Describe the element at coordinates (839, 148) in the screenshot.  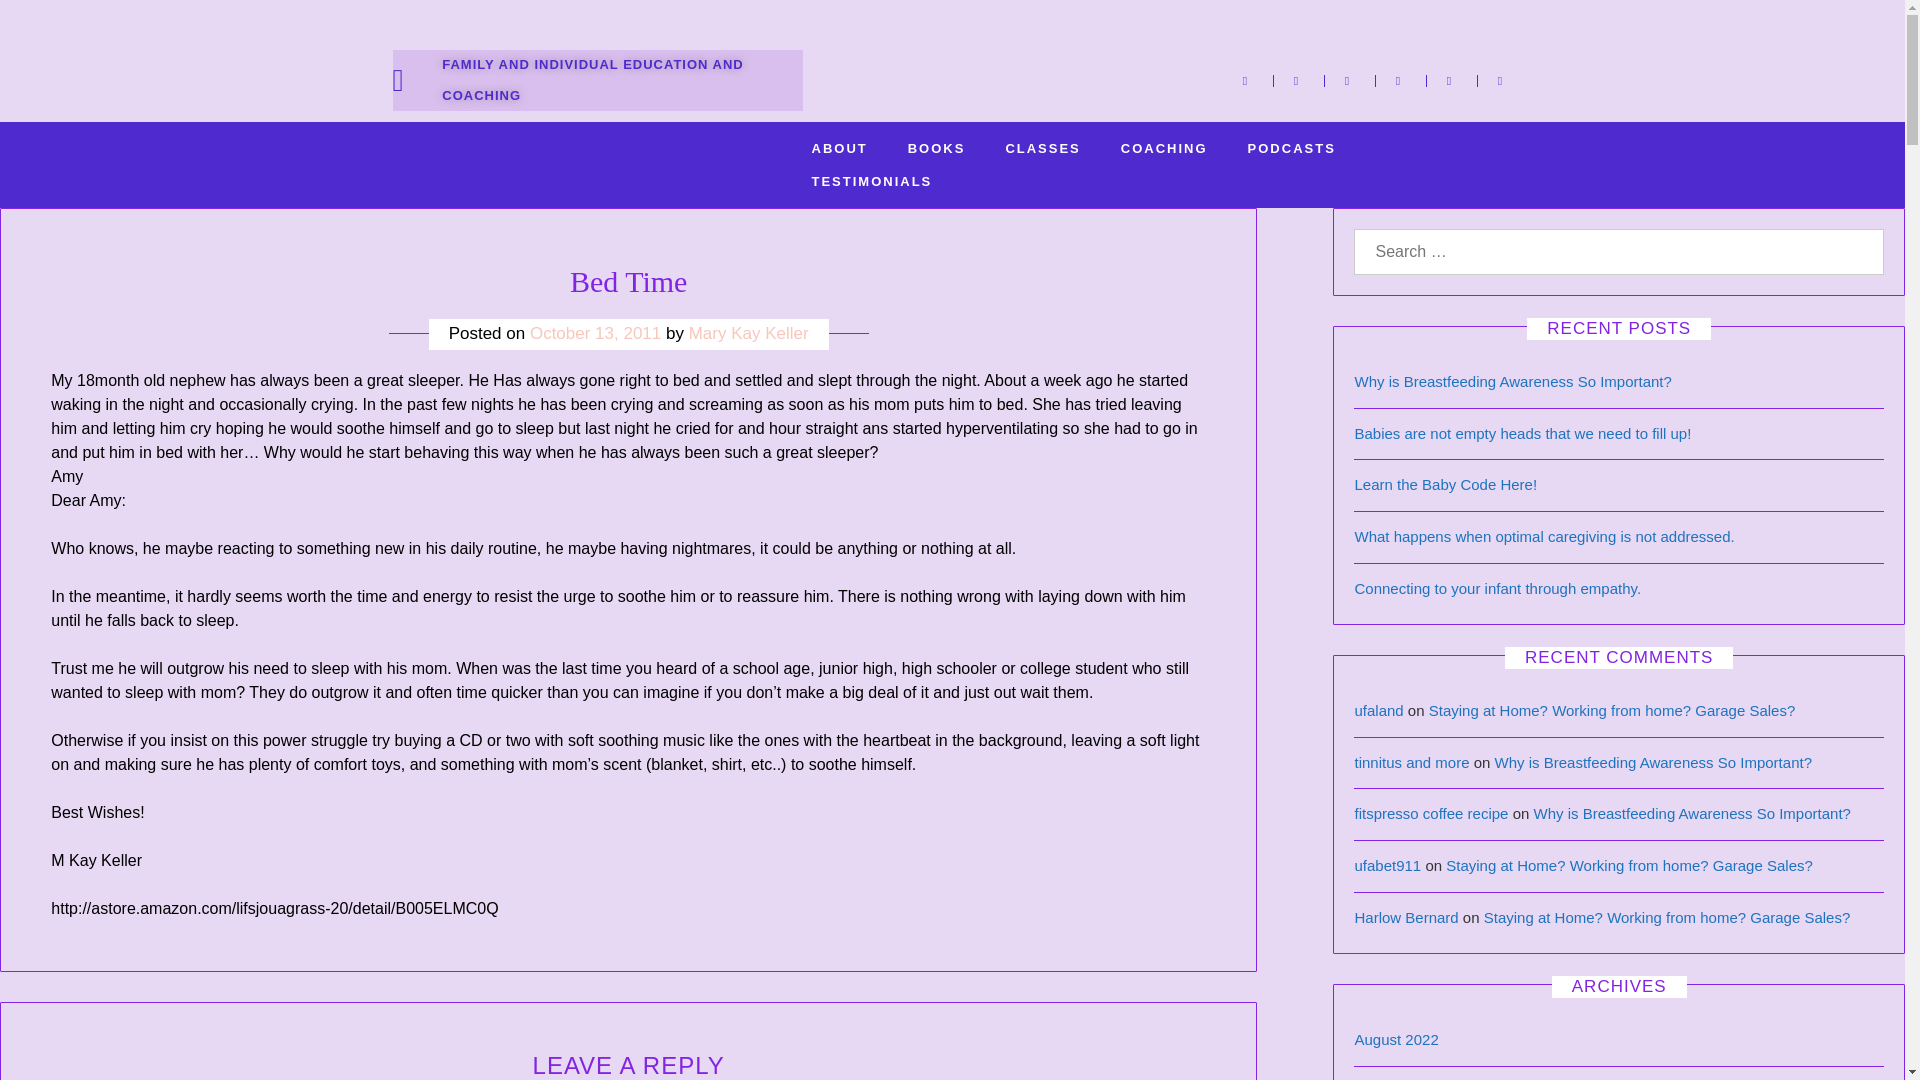
I see `ABOUT` at that location.